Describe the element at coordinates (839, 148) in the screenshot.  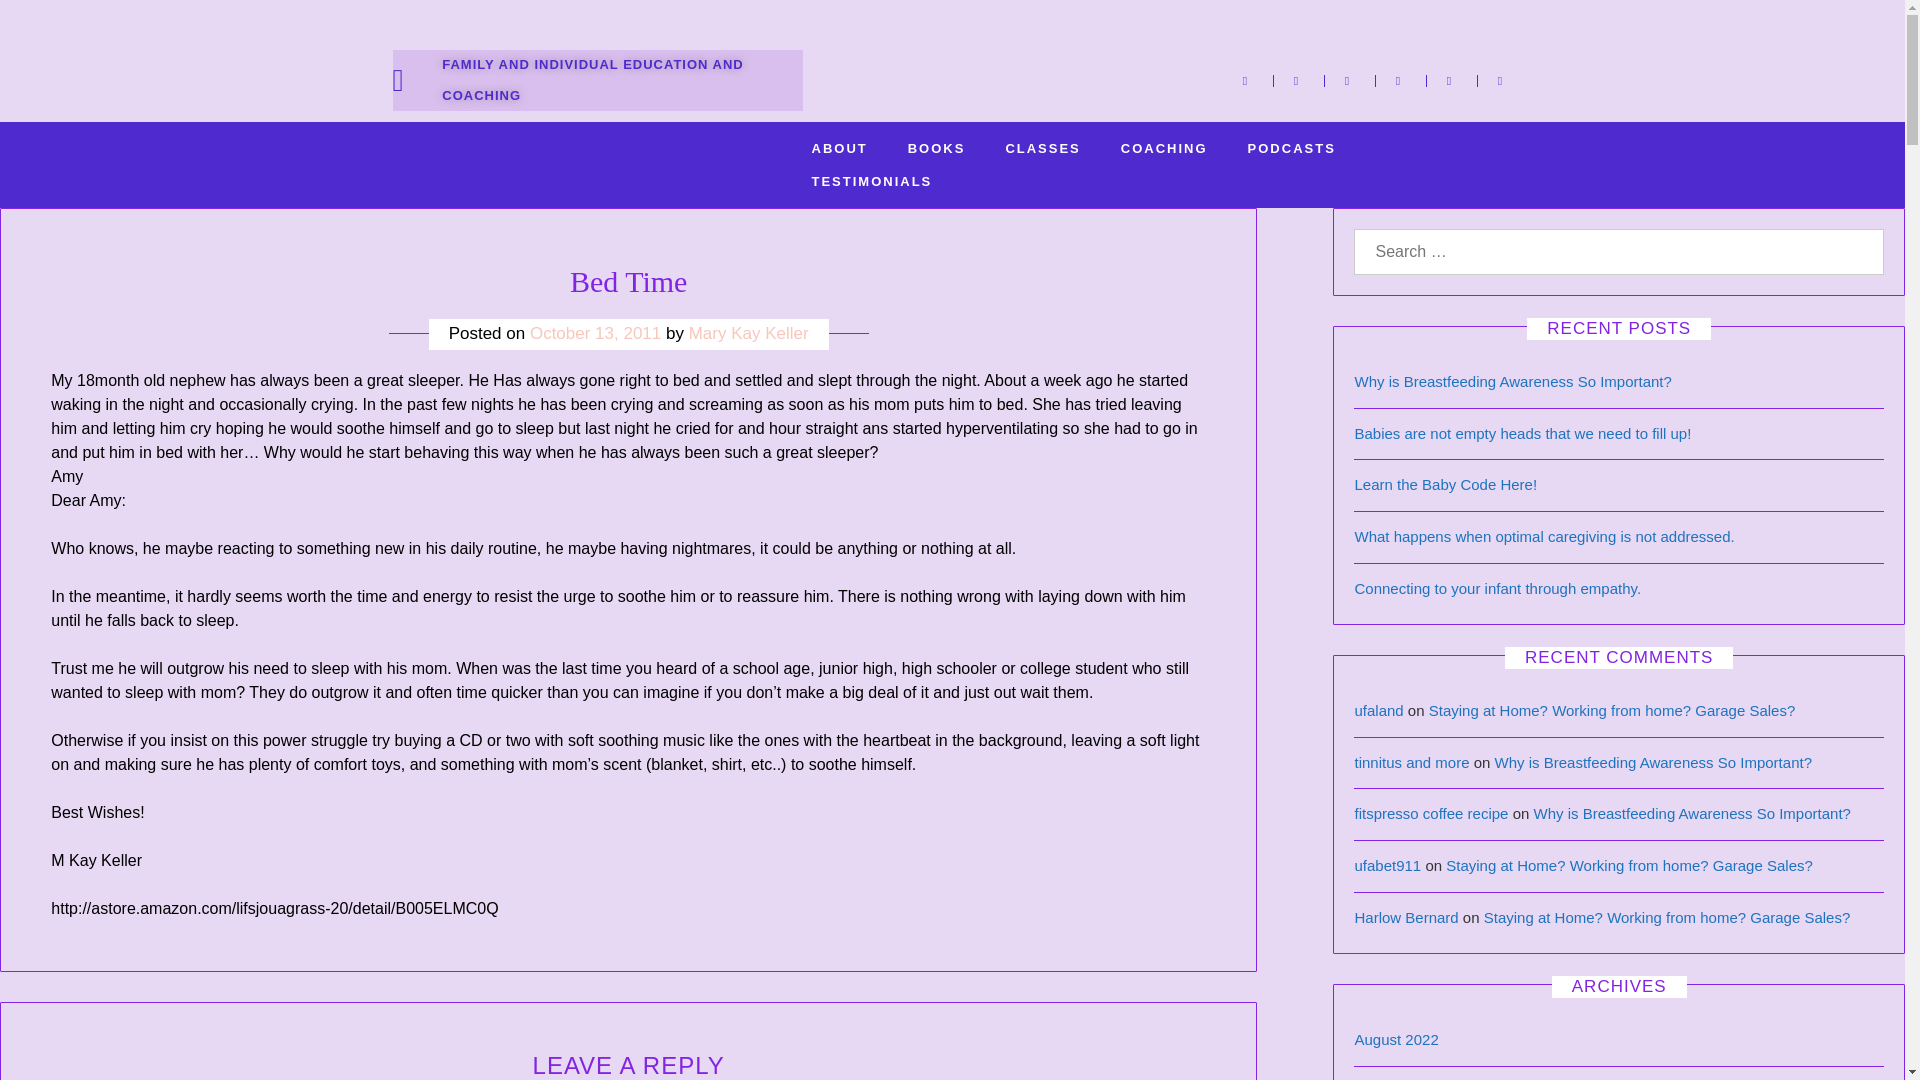
I see `ABOUT` at that location.